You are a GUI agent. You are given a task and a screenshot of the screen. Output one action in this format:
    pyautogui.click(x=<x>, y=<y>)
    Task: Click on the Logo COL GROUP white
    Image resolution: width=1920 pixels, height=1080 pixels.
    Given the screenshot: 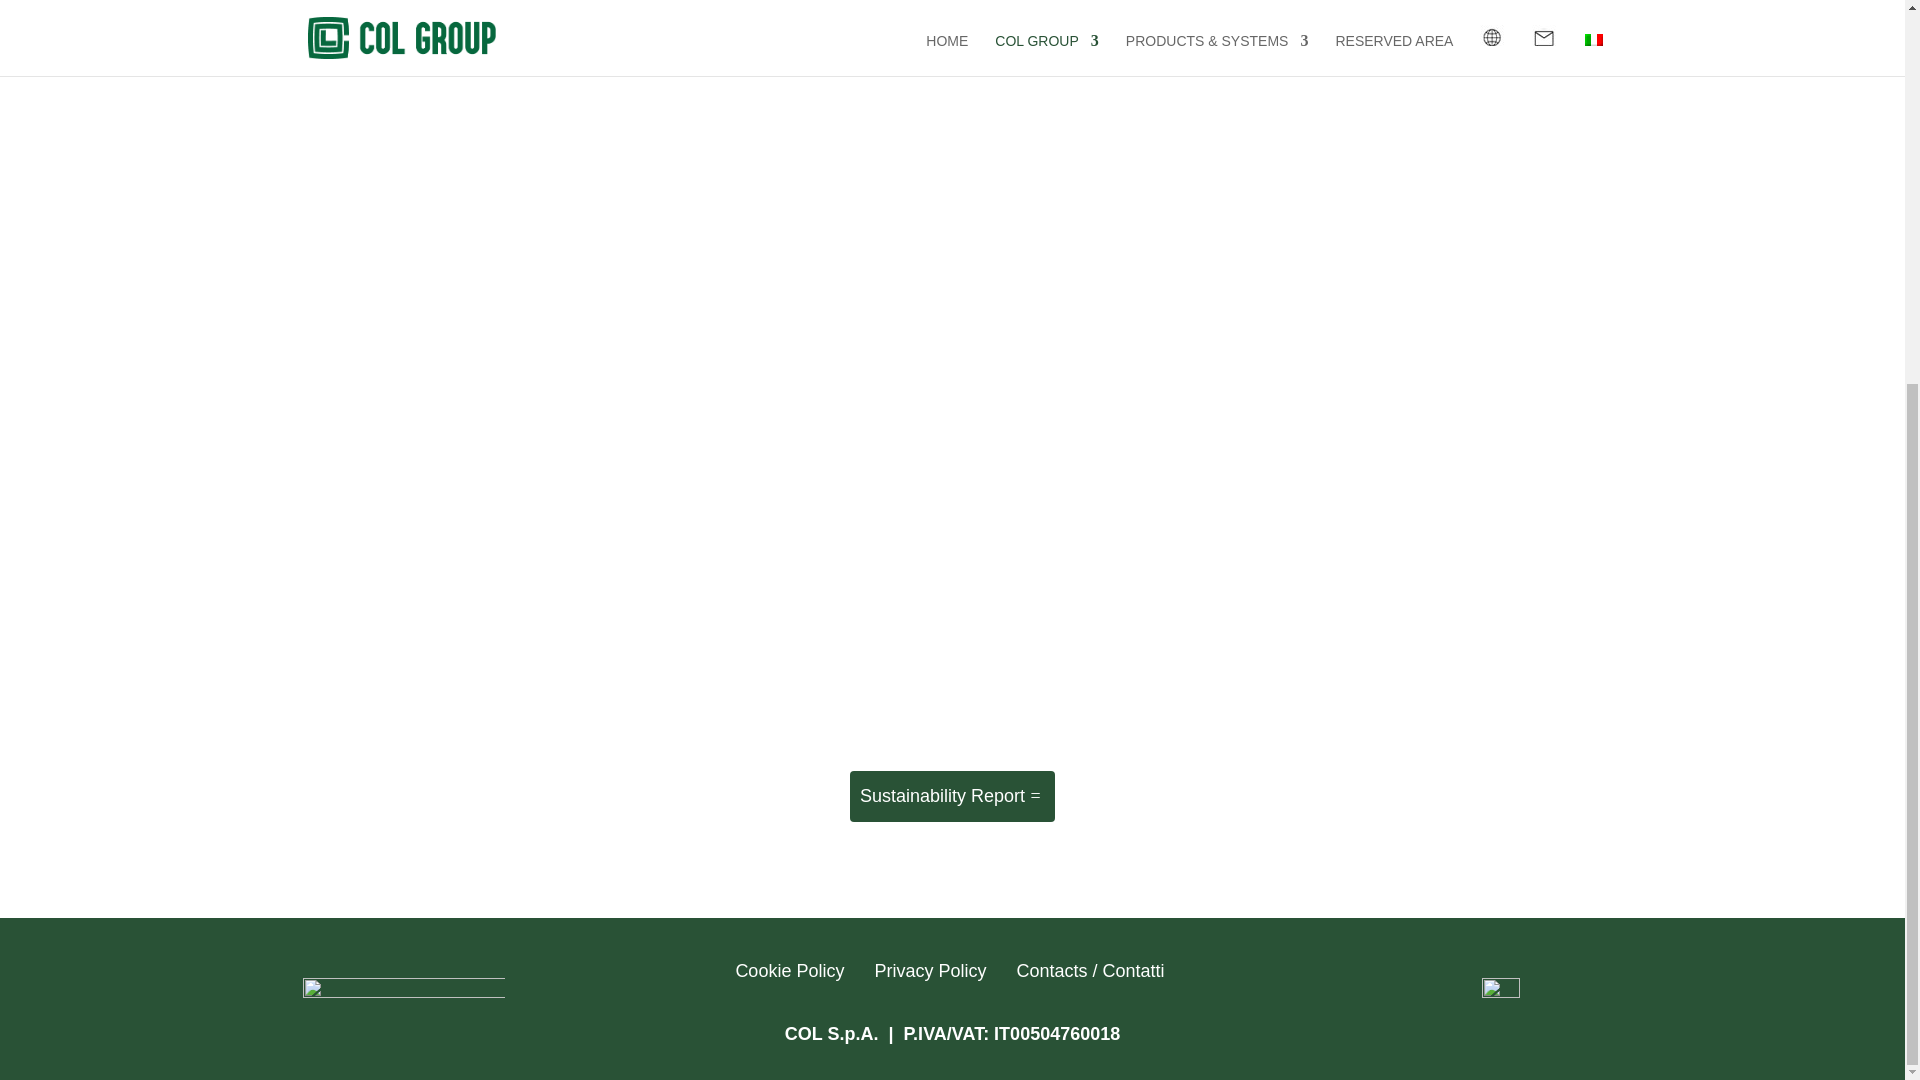 What is the action you would take?
    pyautogui.click(x=402, y=1000)
    